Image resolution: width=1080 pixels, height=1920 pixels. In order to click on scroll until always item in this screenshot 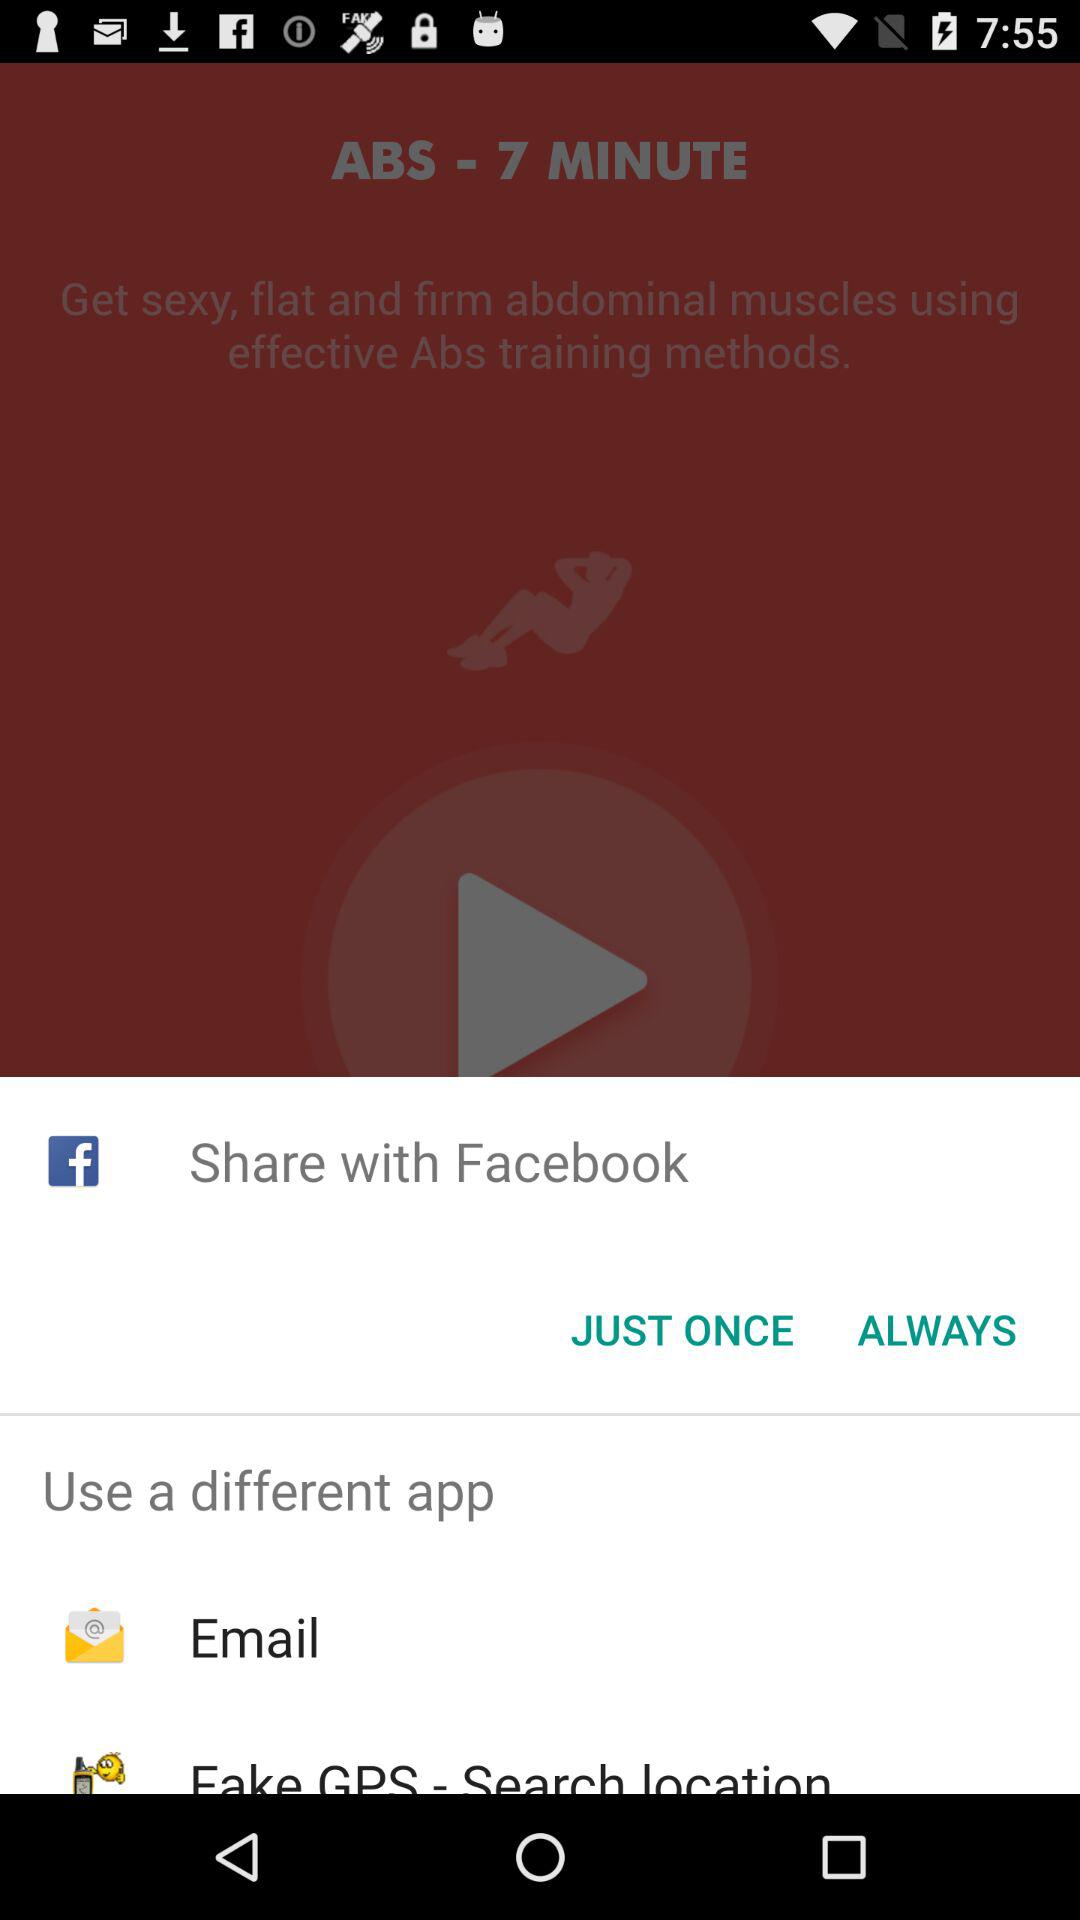, I will do `click(936, 1329)`.